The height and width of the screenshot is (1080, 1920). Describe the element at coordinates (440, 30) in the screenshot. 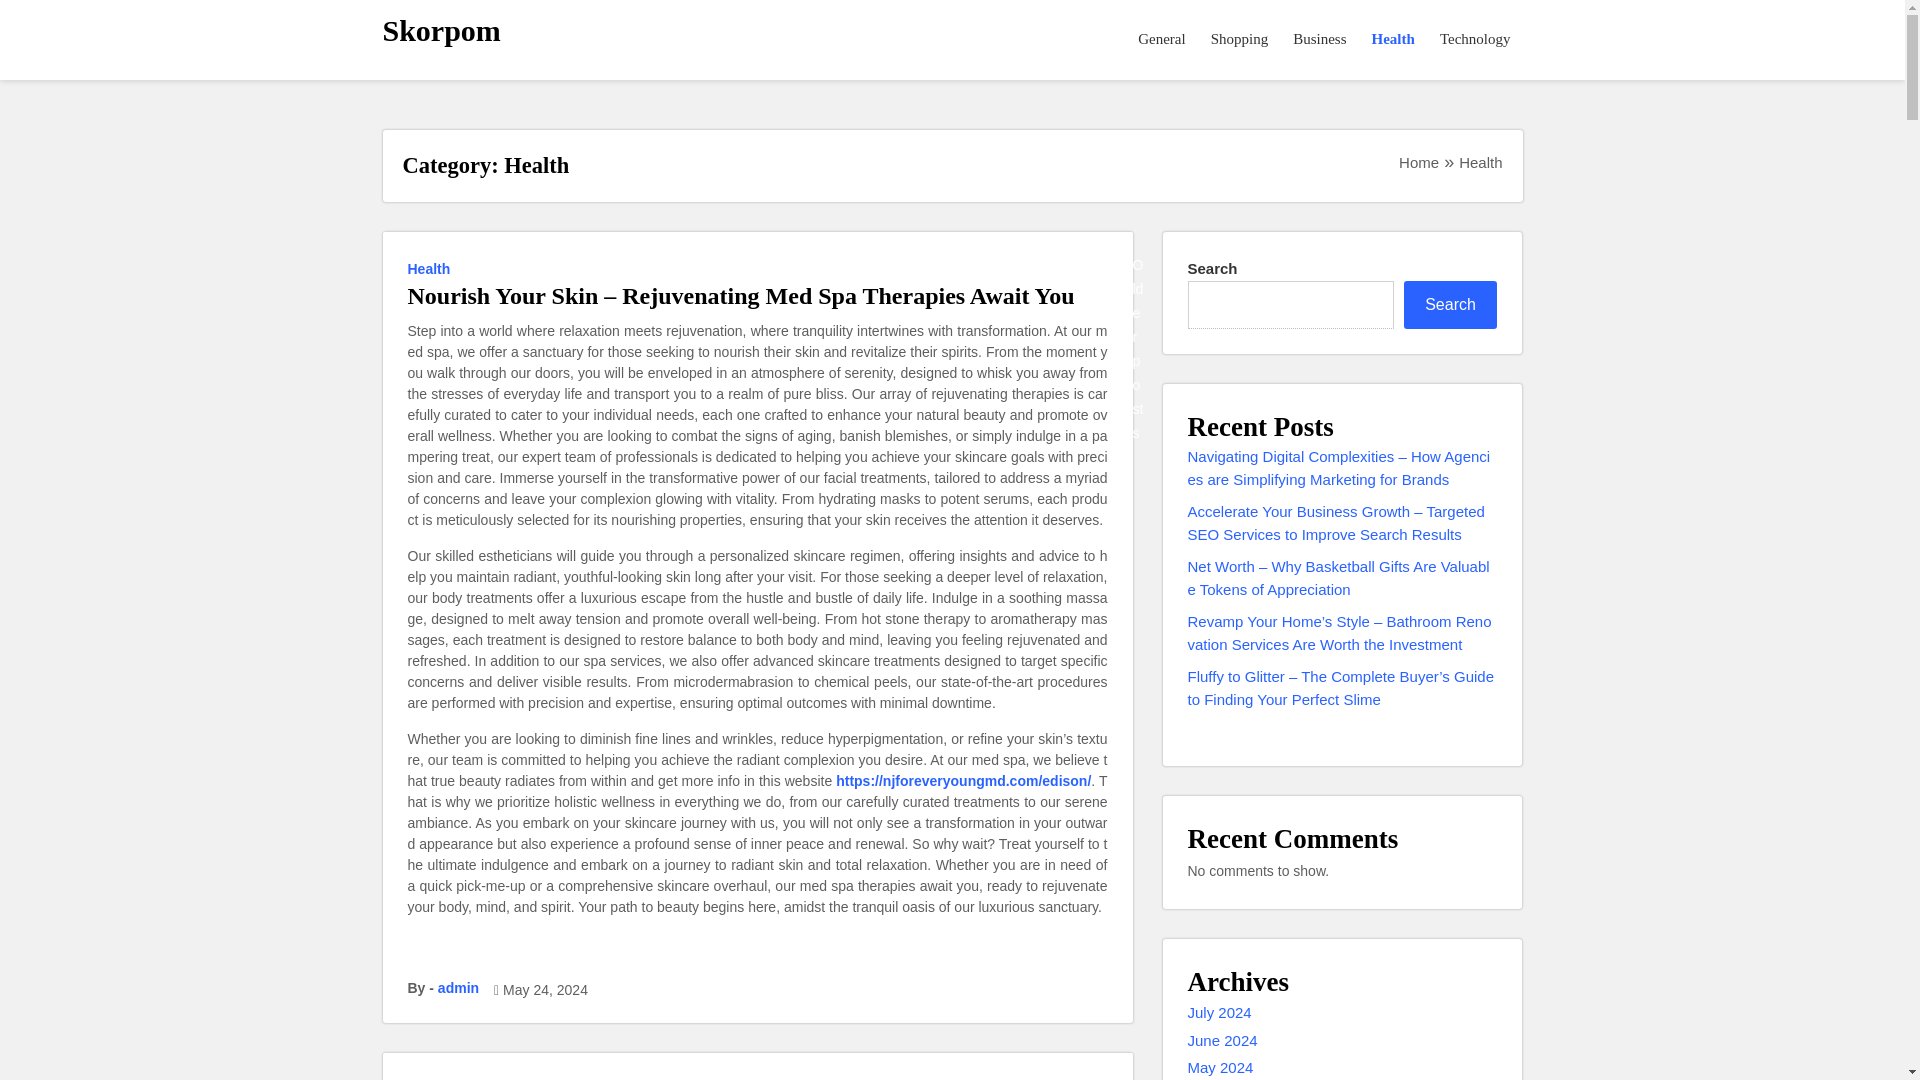

I see `Skorpom` at that location.